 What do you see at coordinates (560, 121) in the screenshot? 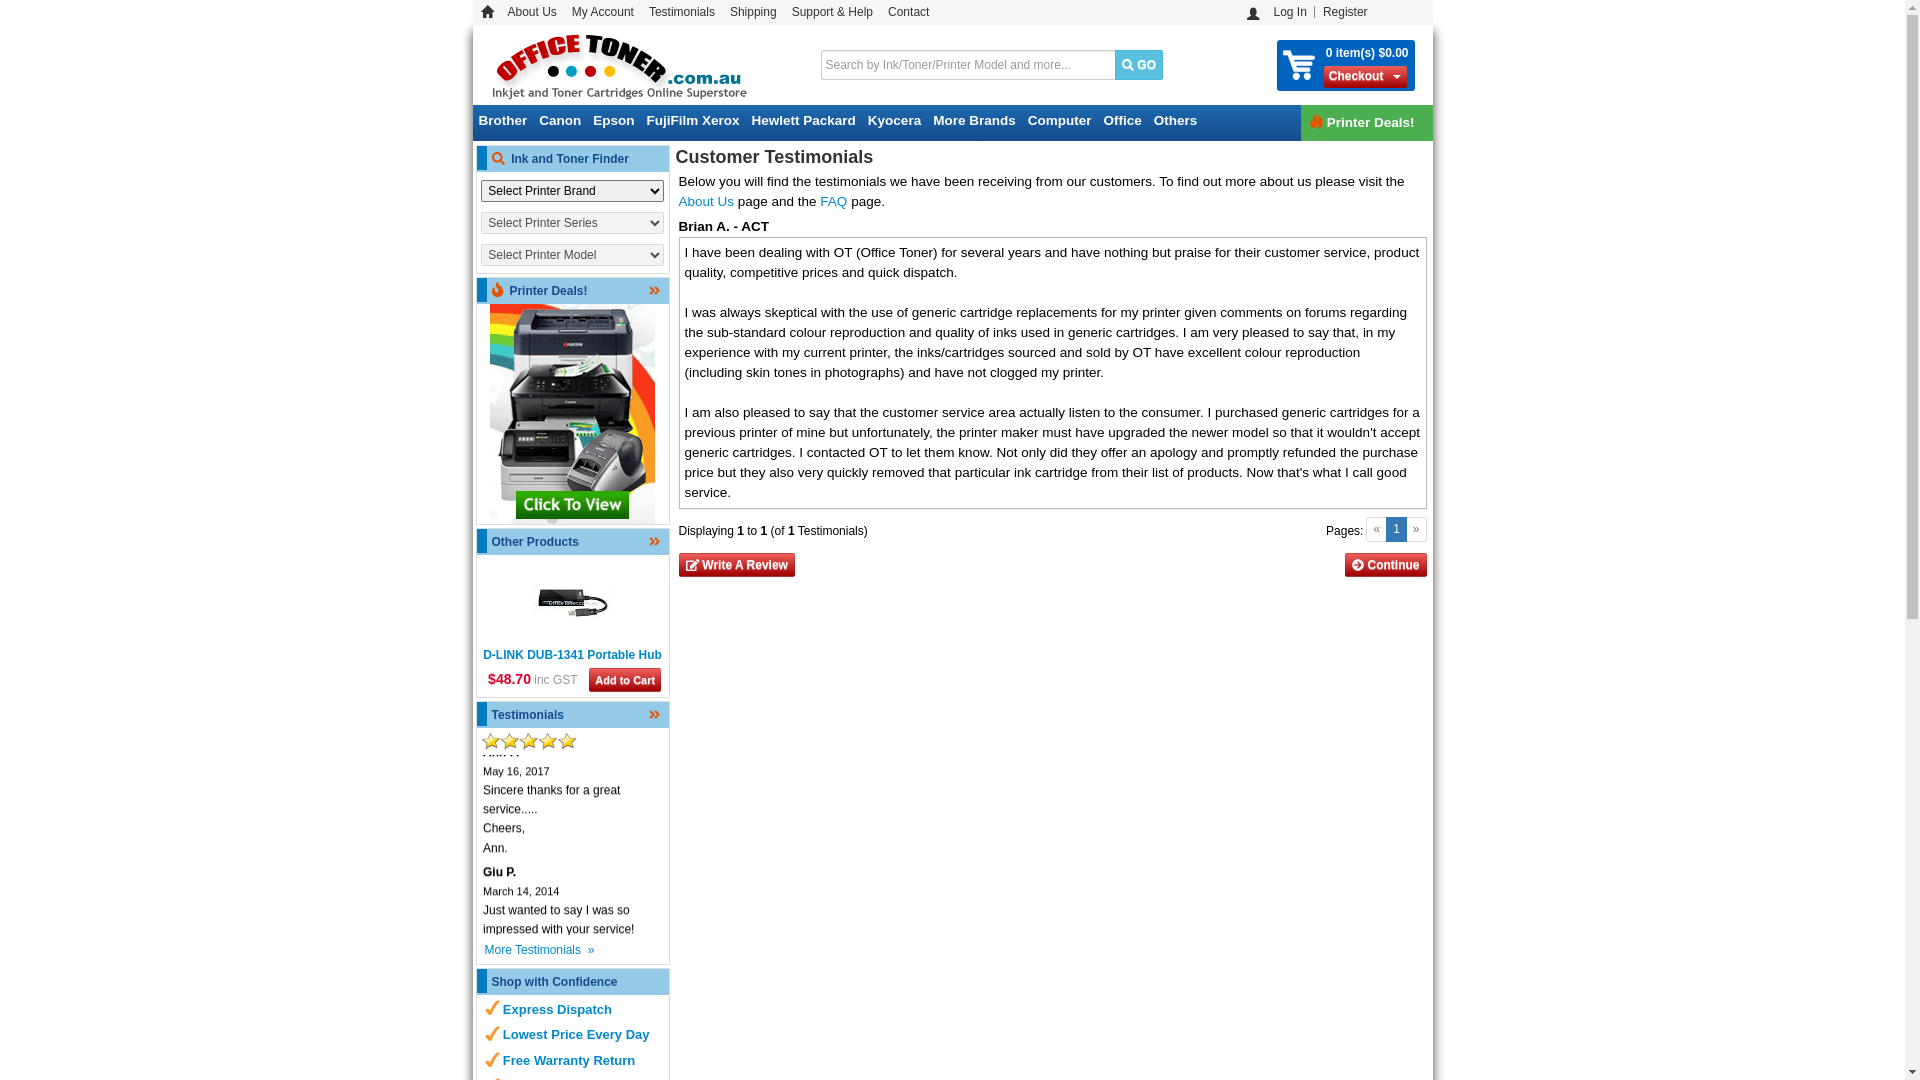
I see `Canon` at bounding box center [560, 121].